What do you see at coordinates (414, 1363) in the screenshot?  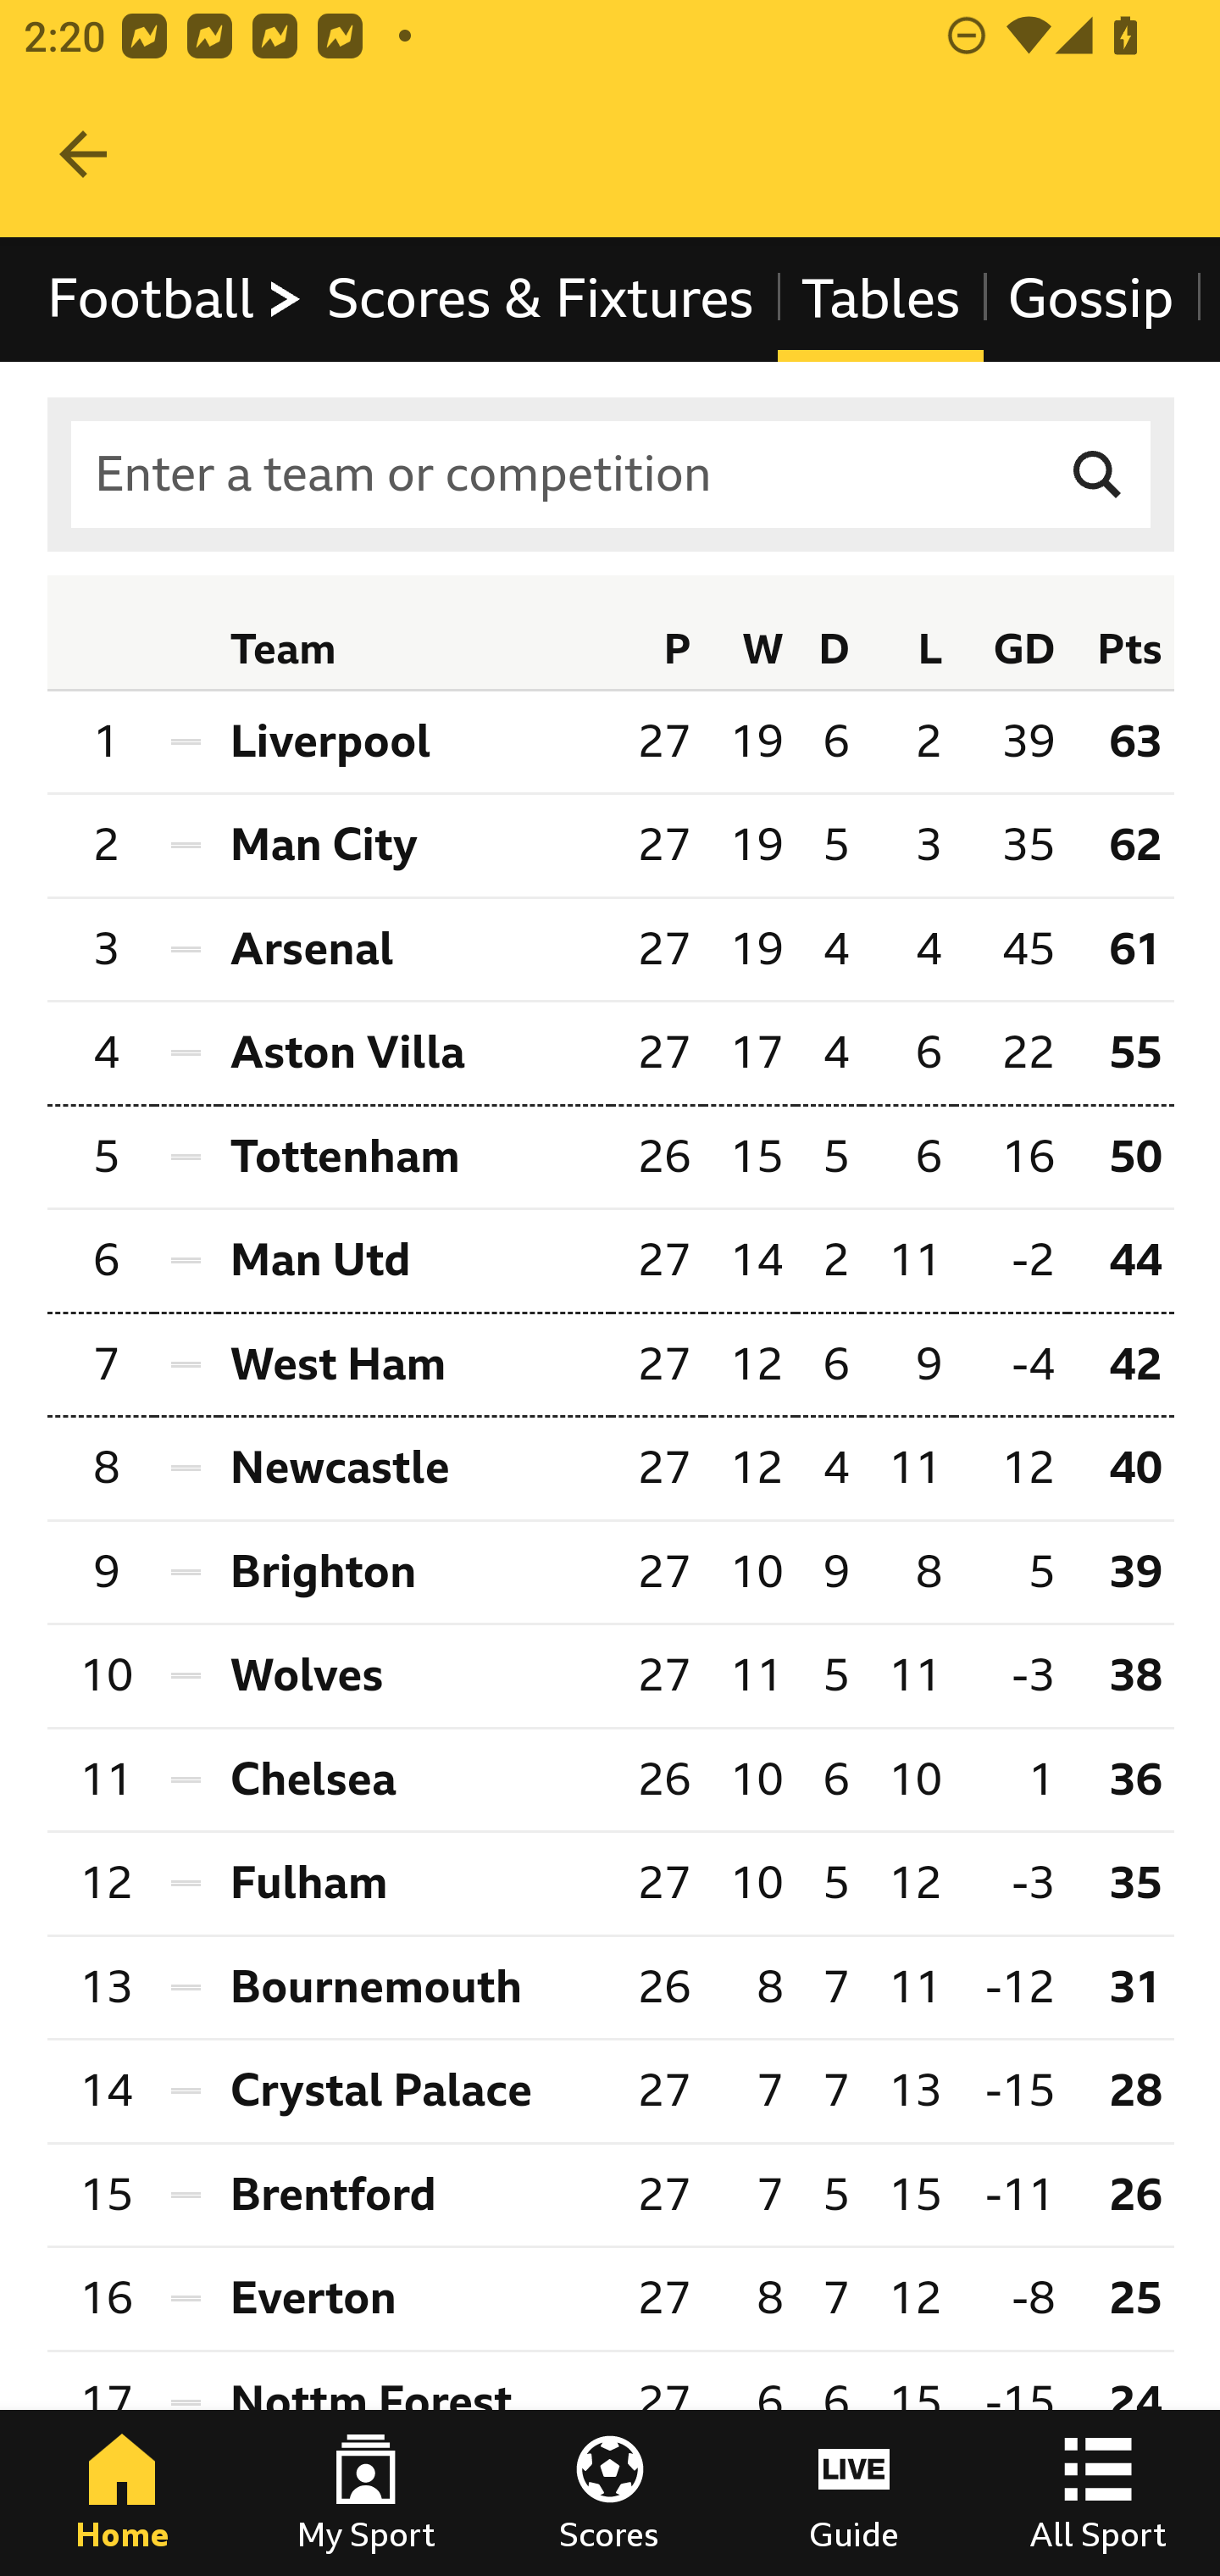 I see `West Ham West Ham United` at bounding box center [414, 1363].